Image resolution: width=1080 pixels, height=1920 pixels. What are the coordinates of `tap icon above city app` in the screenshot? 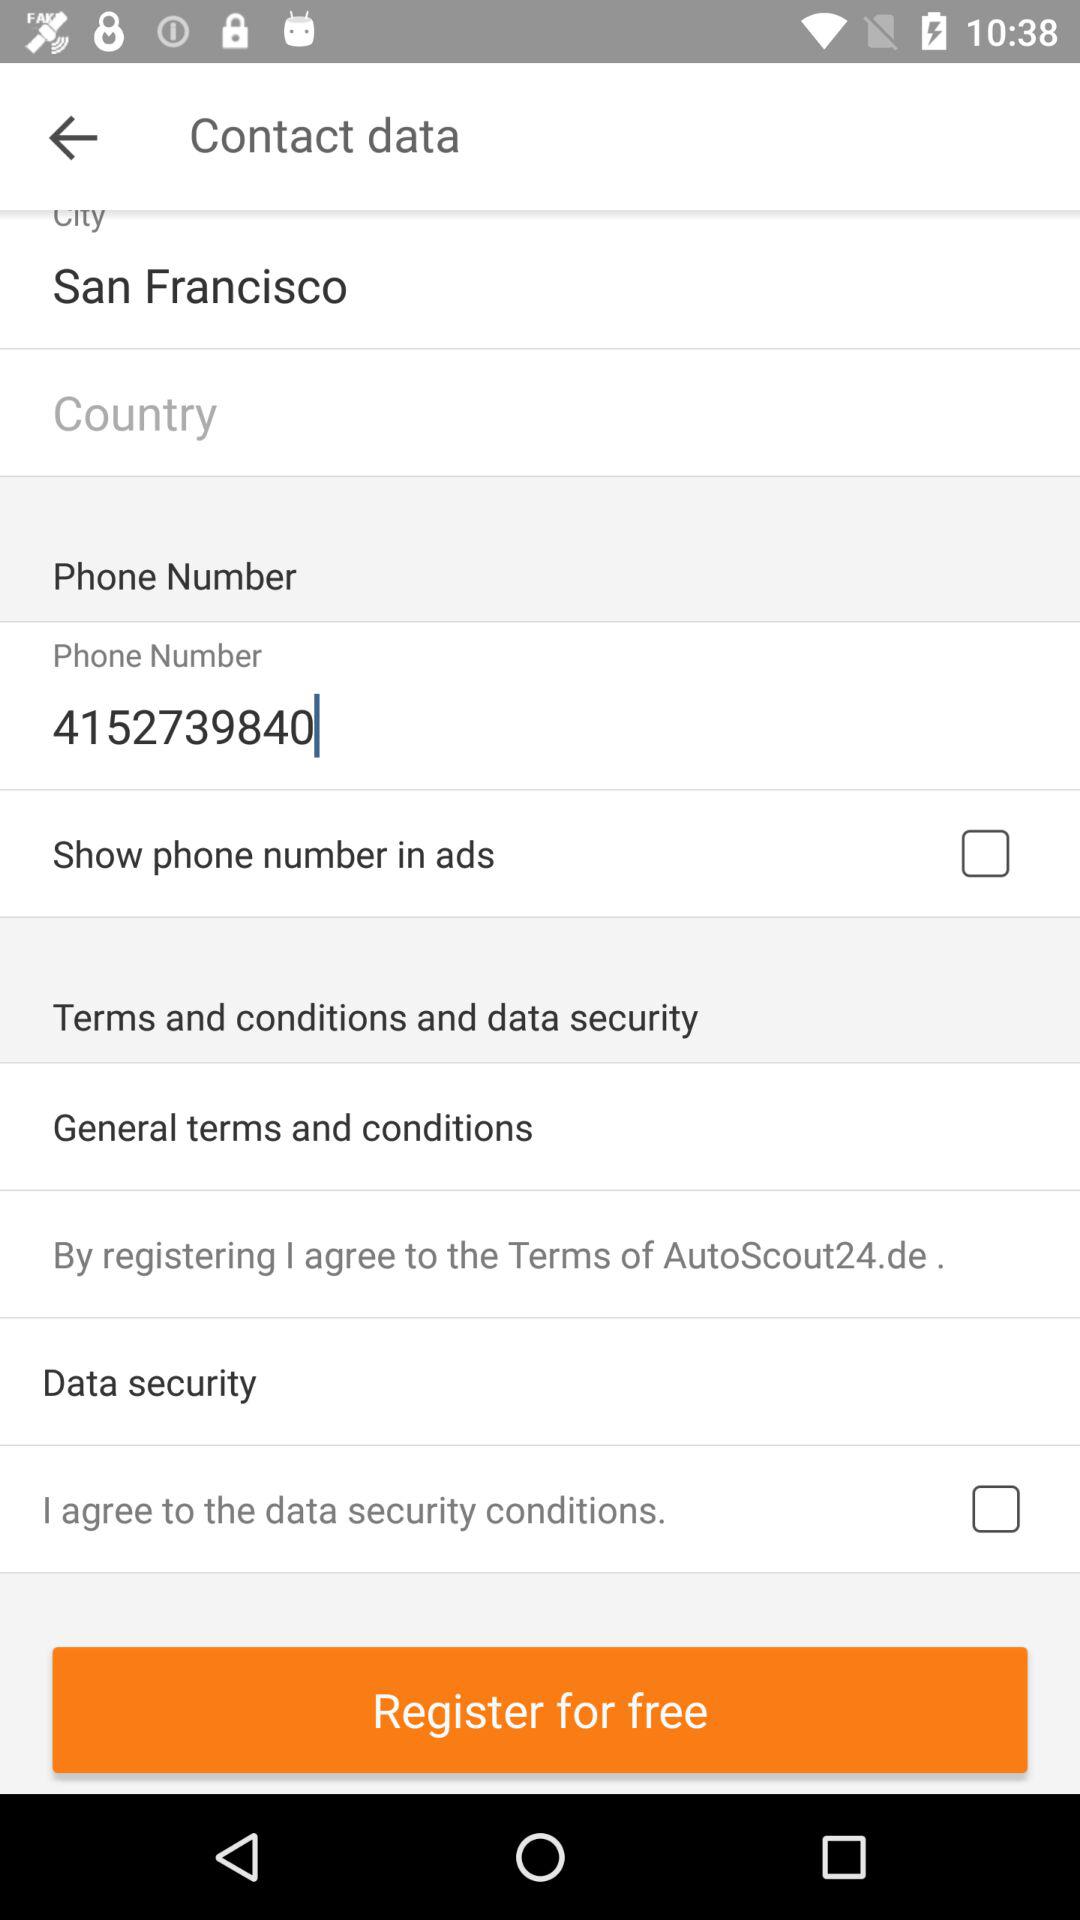 It's located at (73, 136).